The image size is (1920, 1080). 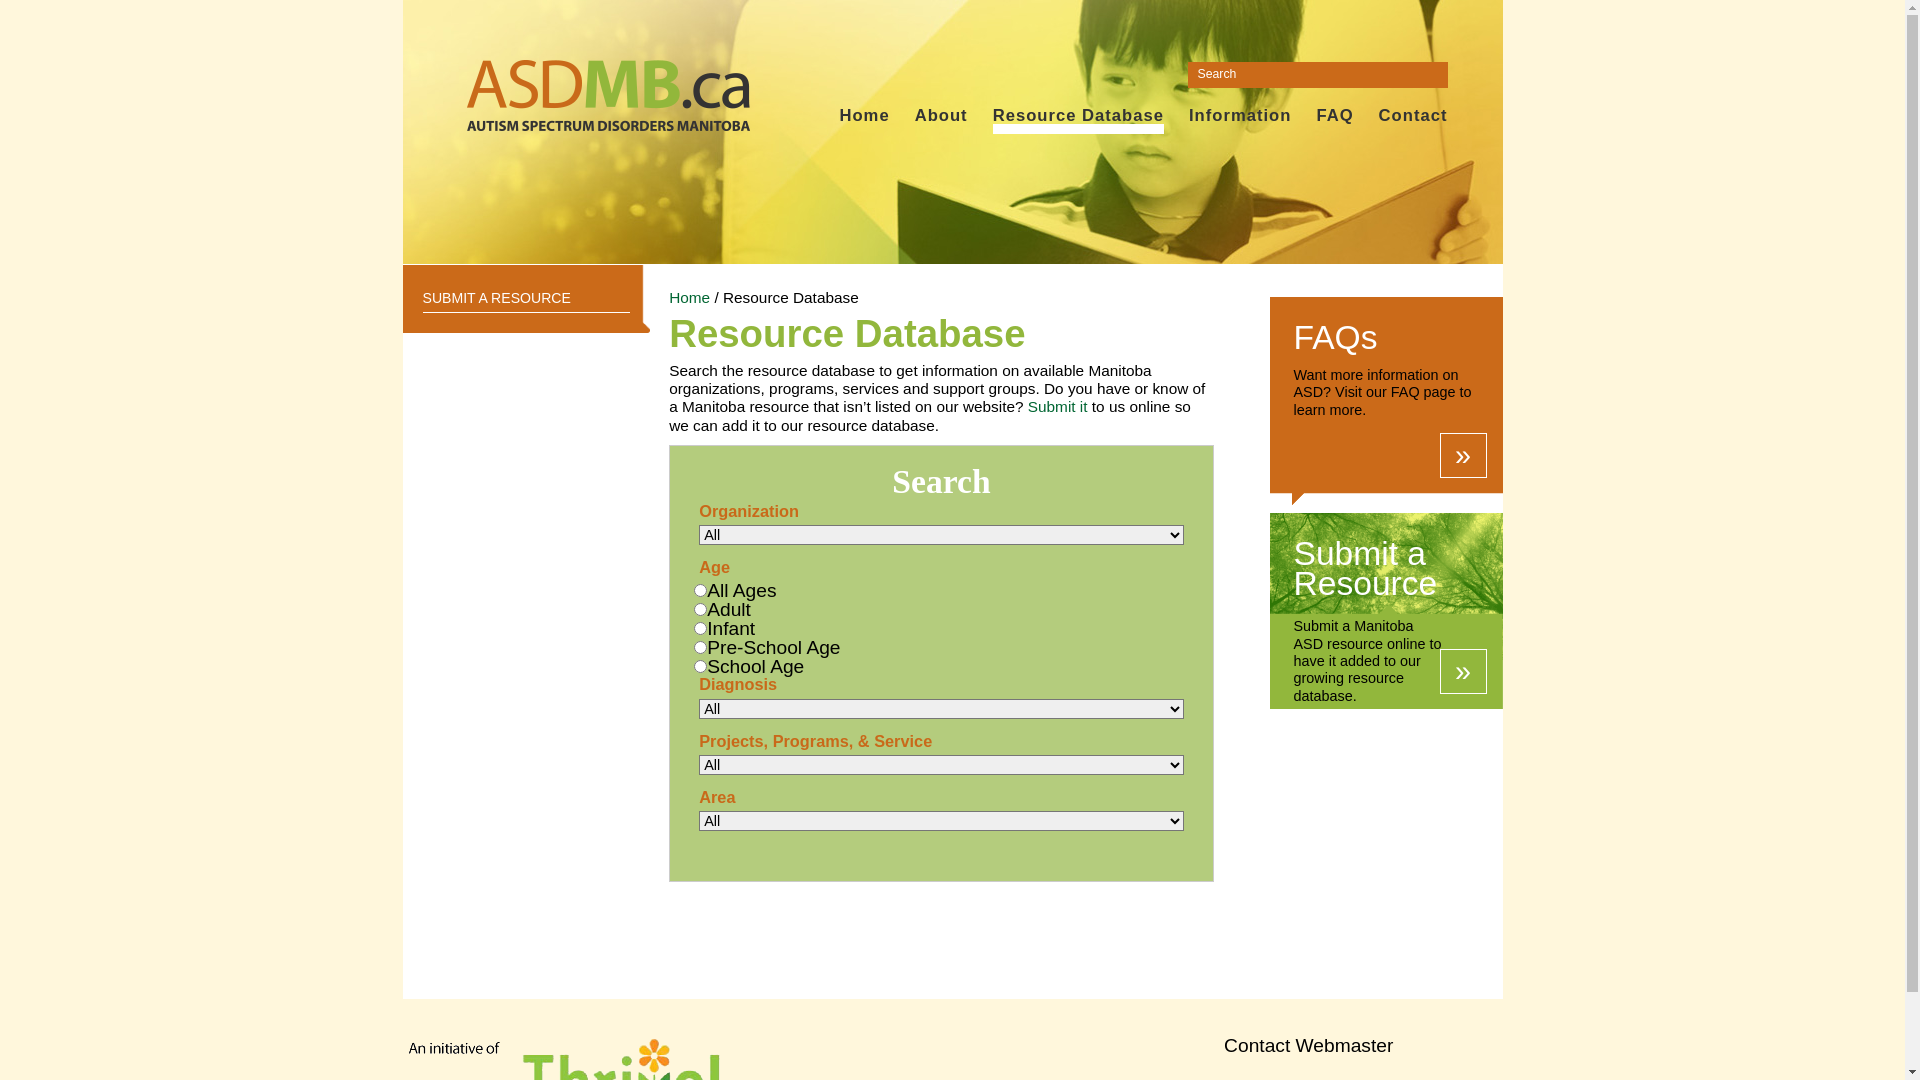 I want to click on Information, so click(x=1240, y=116).